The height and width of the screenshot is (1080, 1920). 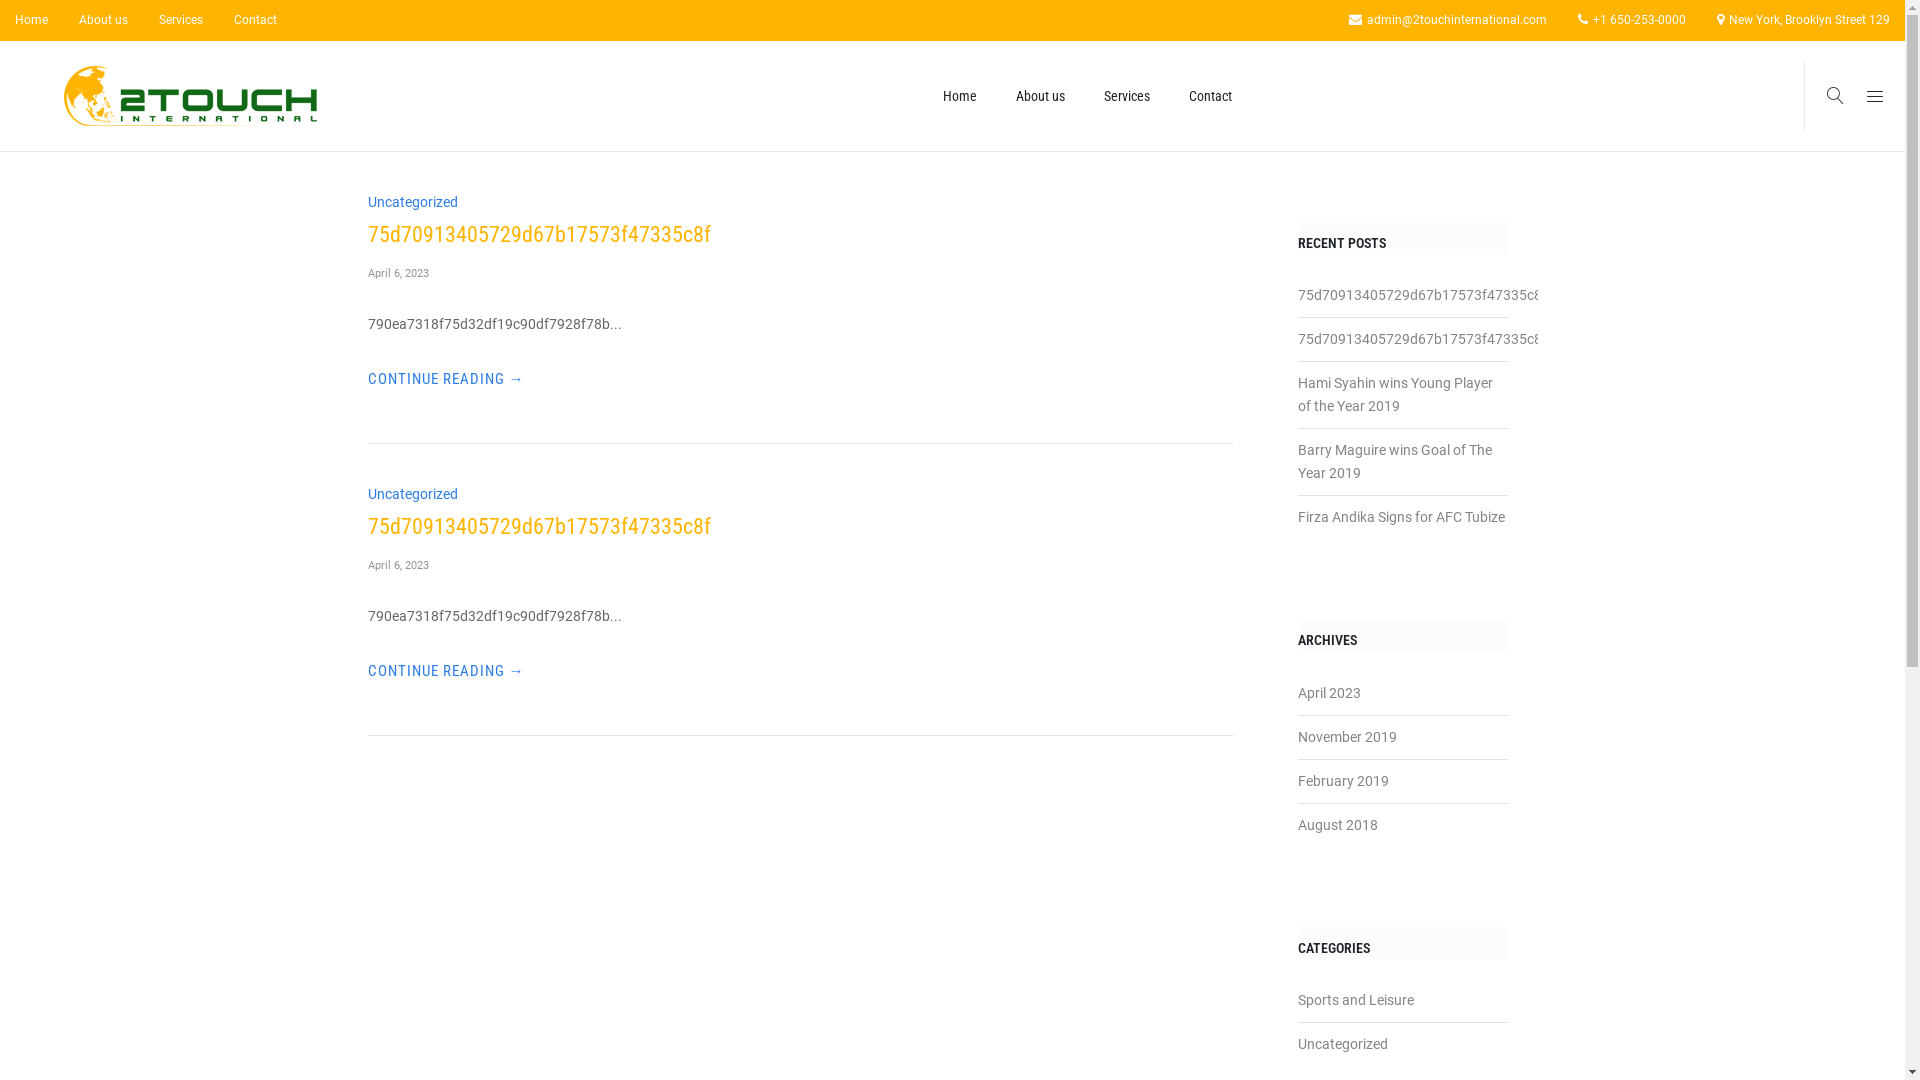 I want to click on August 2018, so click(x=1338, y=825).